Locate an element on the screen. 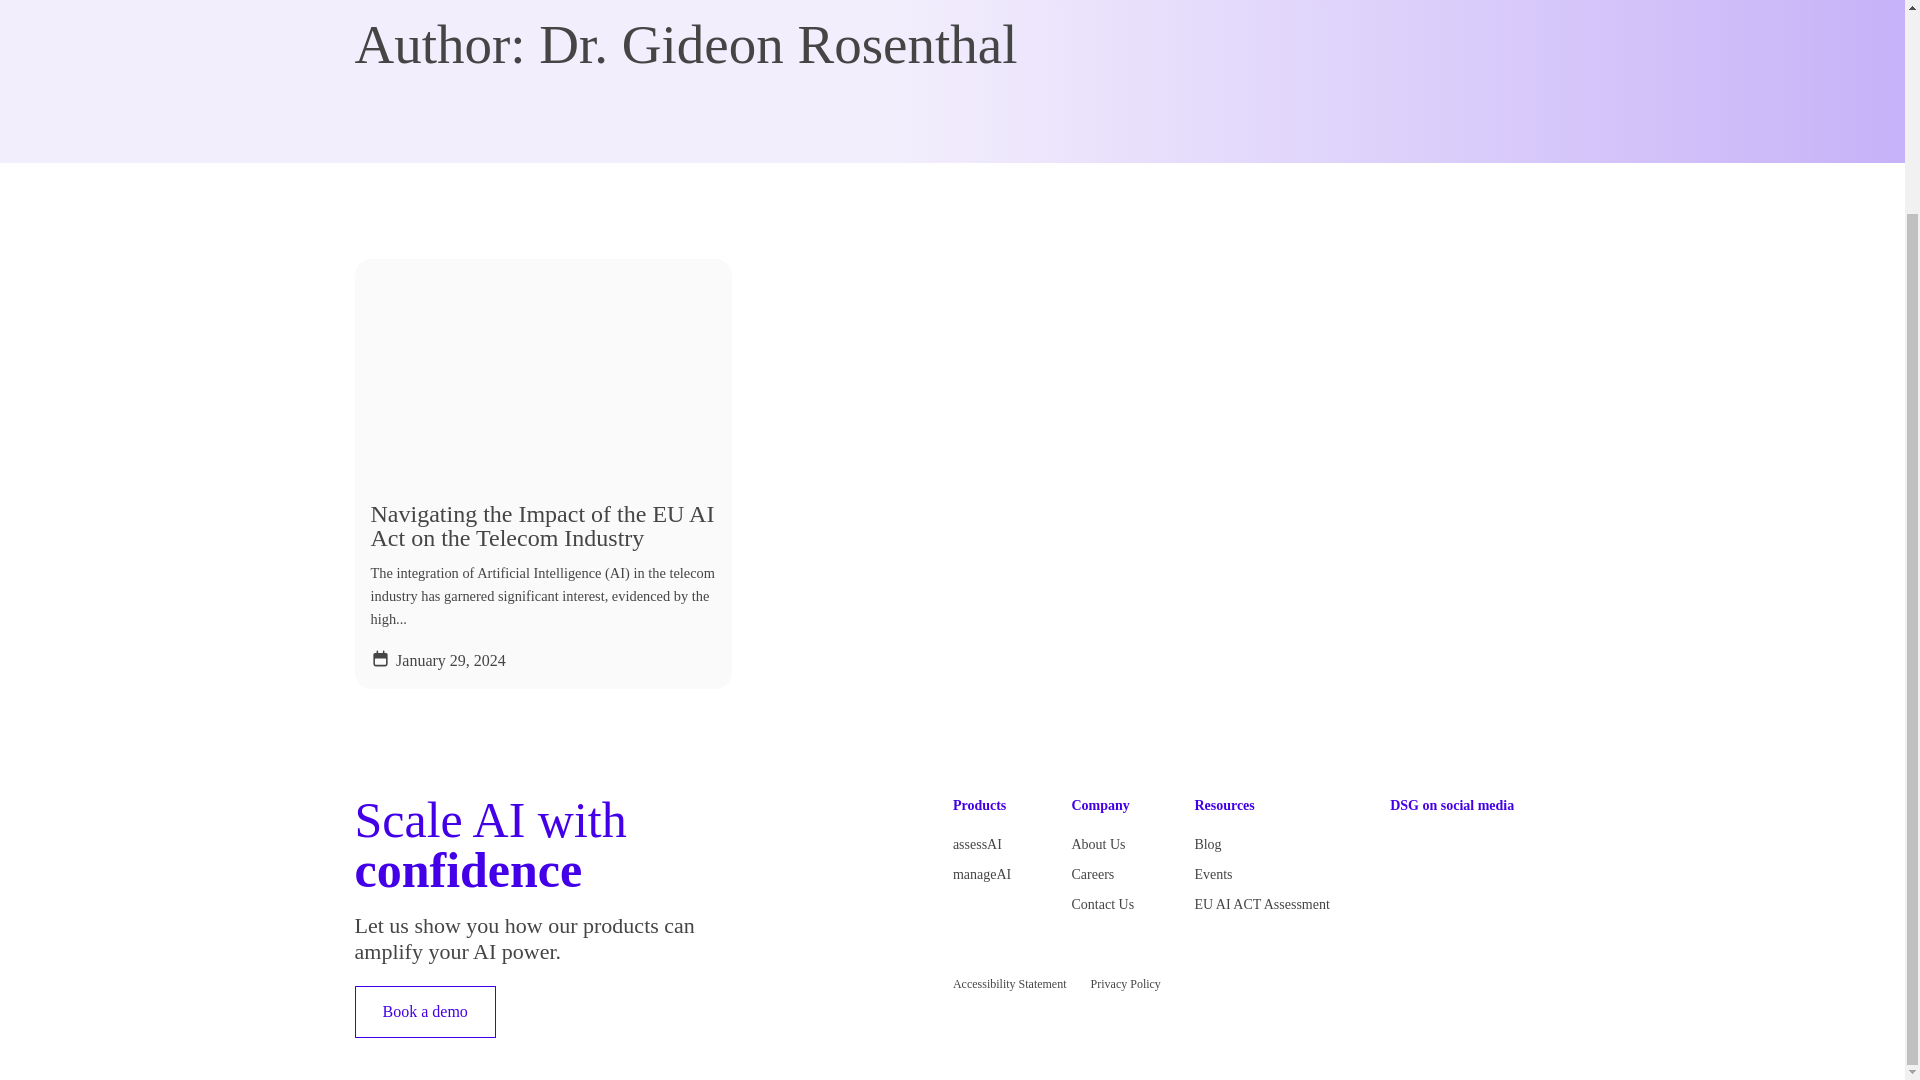 The height and width of the screenshot is (1080, 1920). Contact Us is located at coordinates (1102, 904).